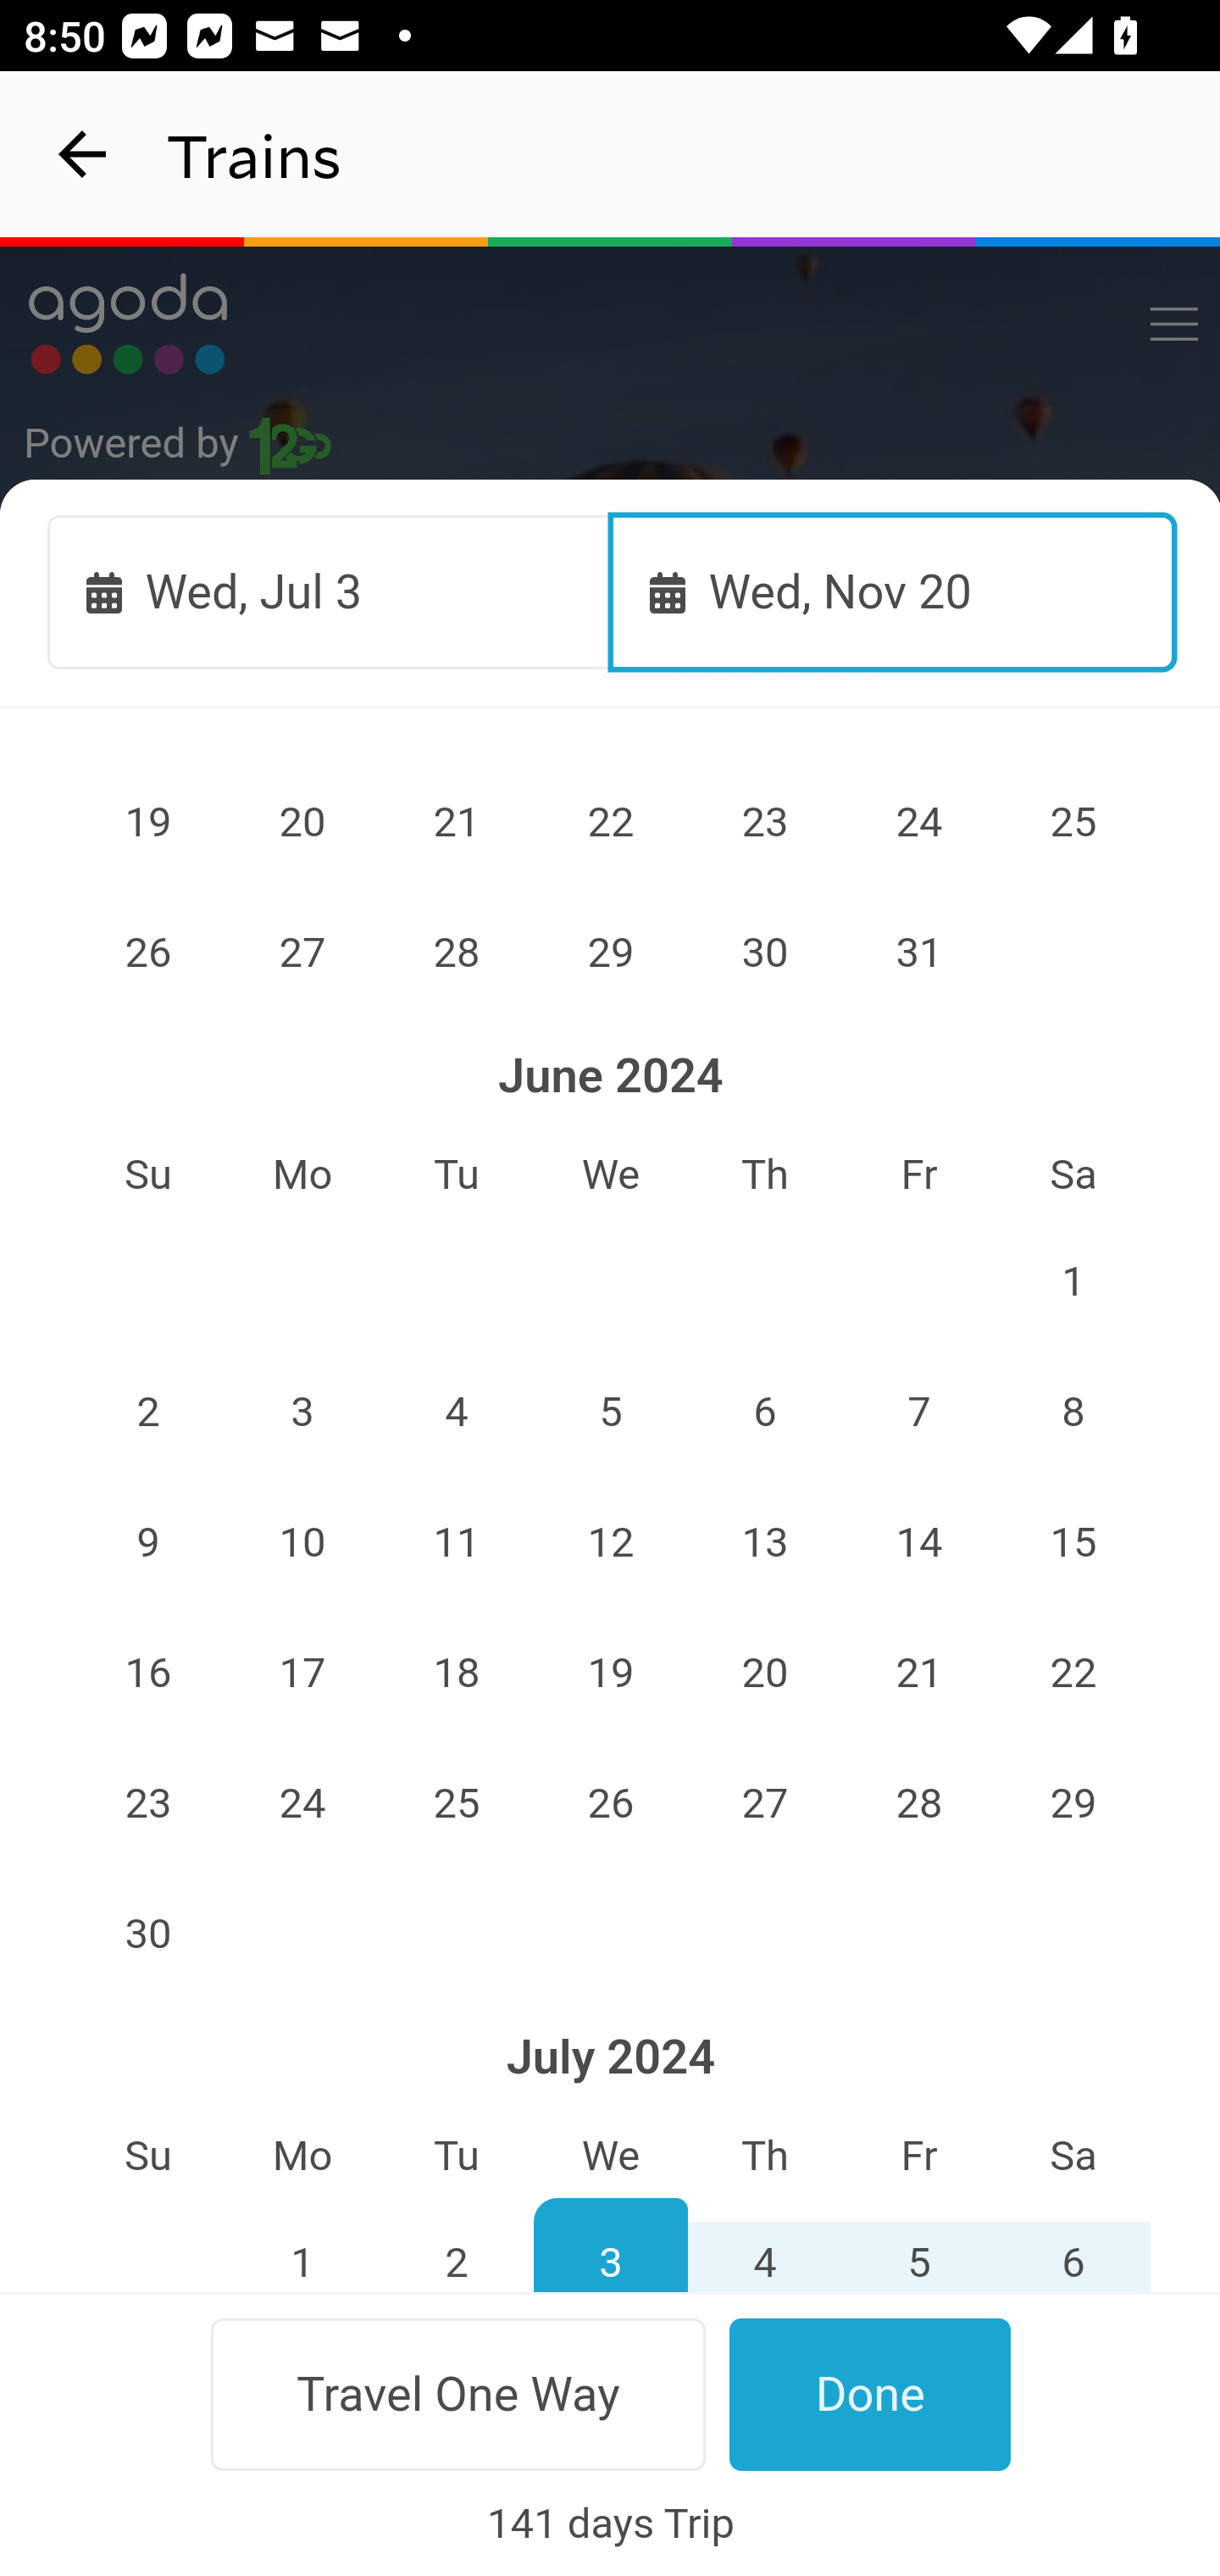  I want to click on 29, so click(1074, 1804).